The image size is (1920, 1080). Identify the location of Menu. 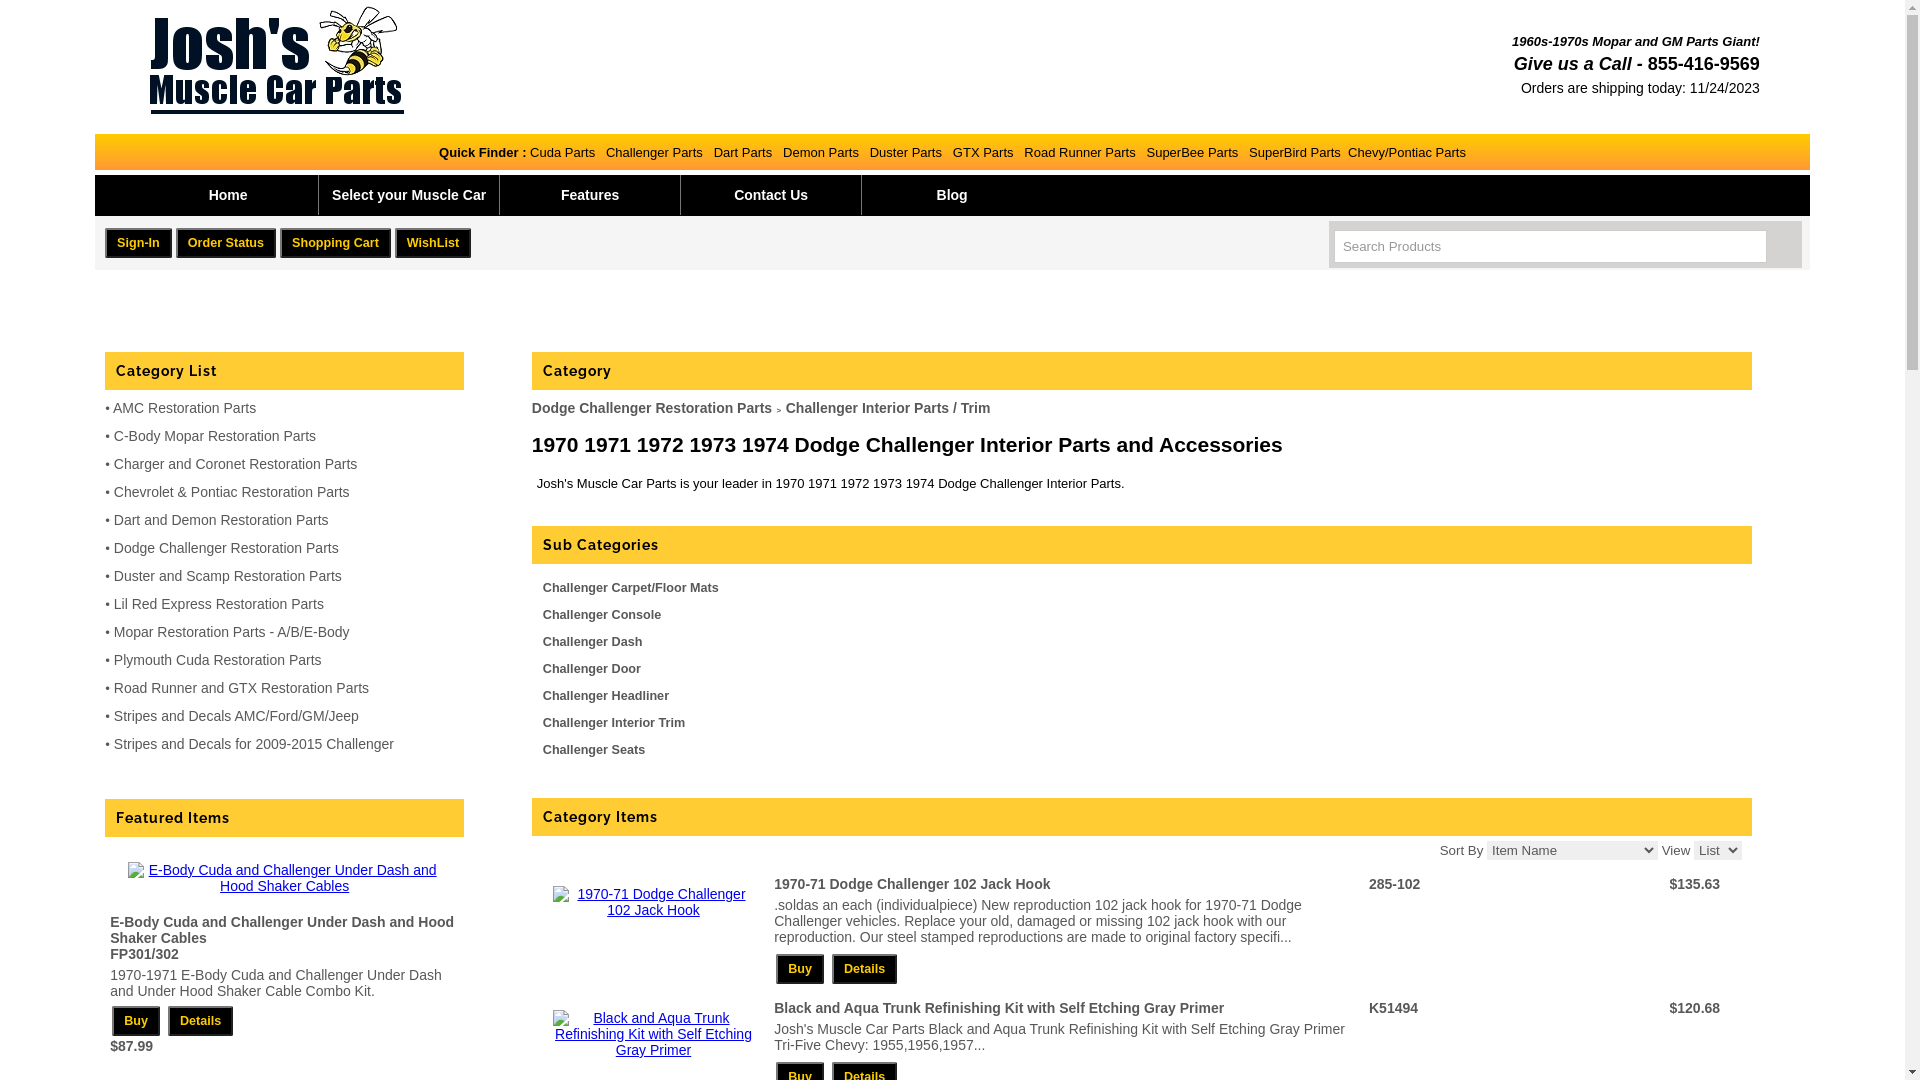
(28, 15).